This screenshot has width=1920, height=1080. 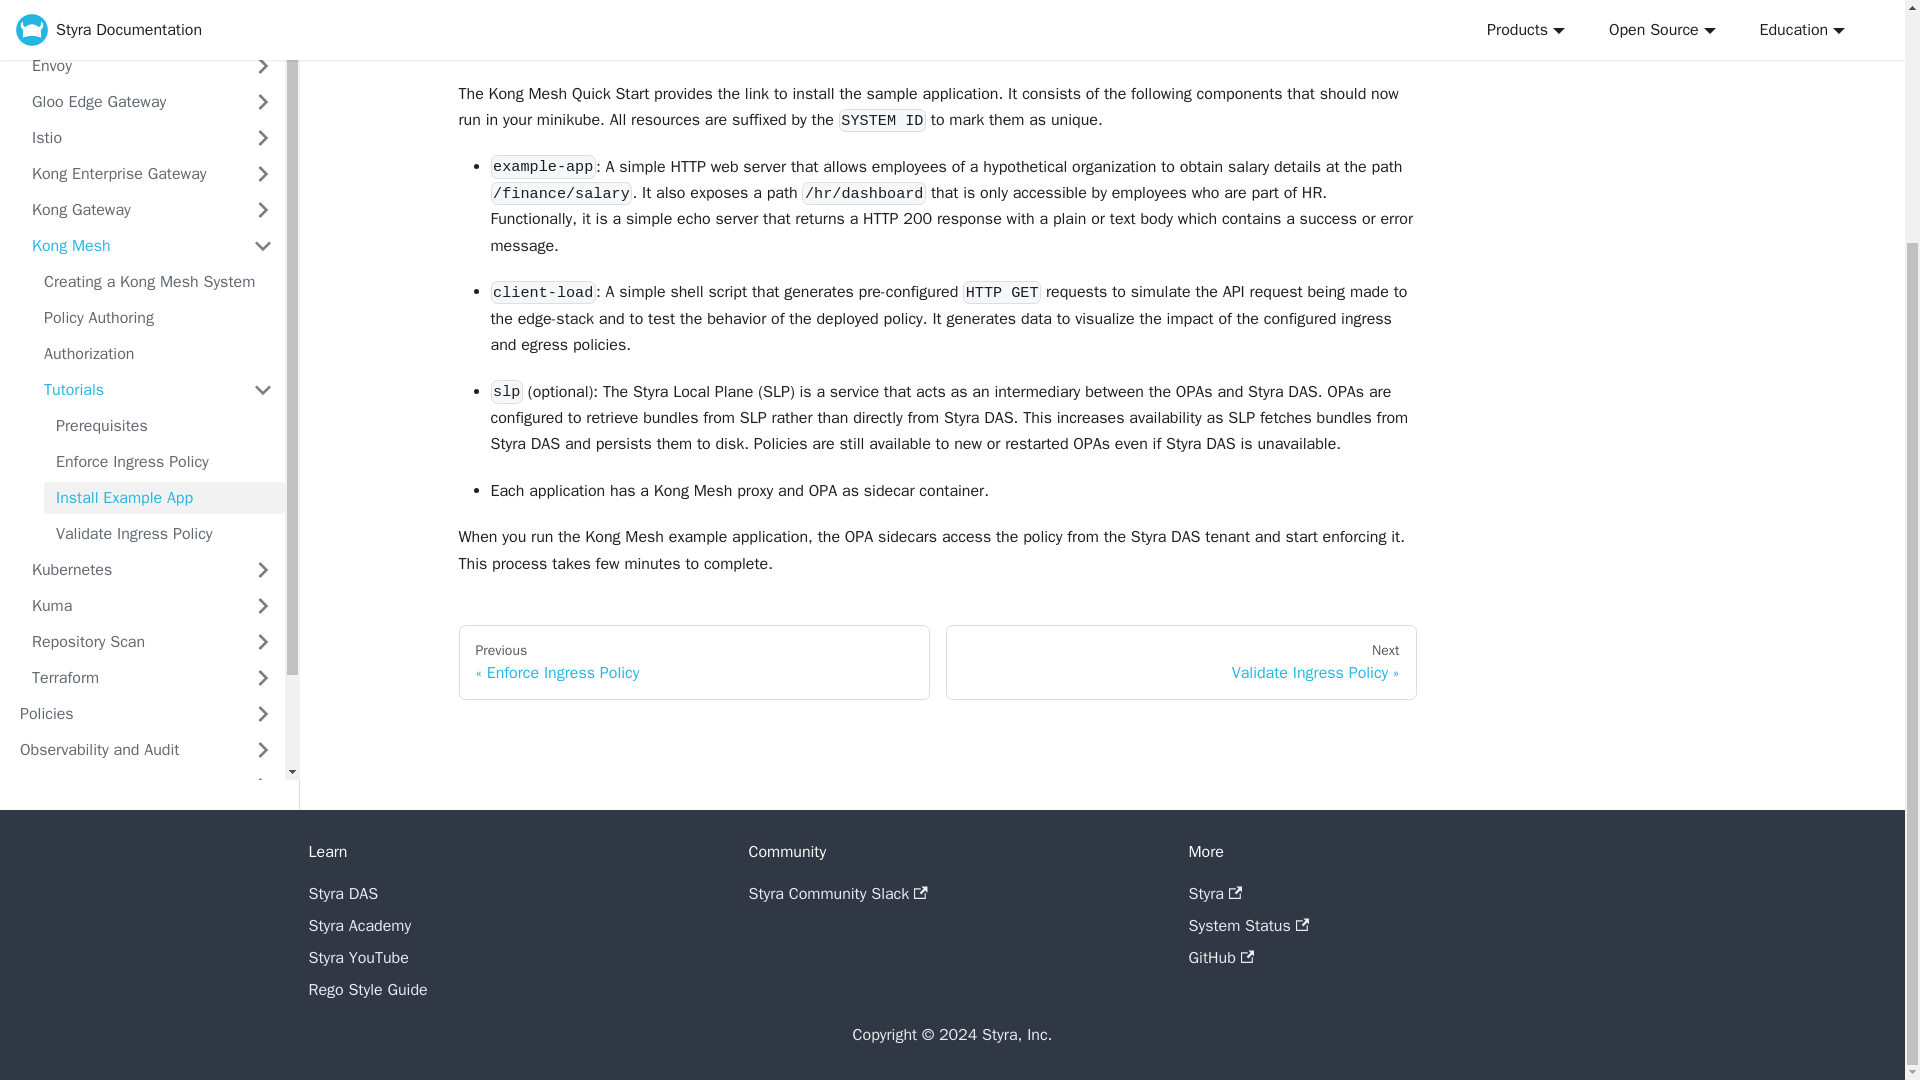 I want to click on Emissary-Ingress, so click(x=130, y=4).